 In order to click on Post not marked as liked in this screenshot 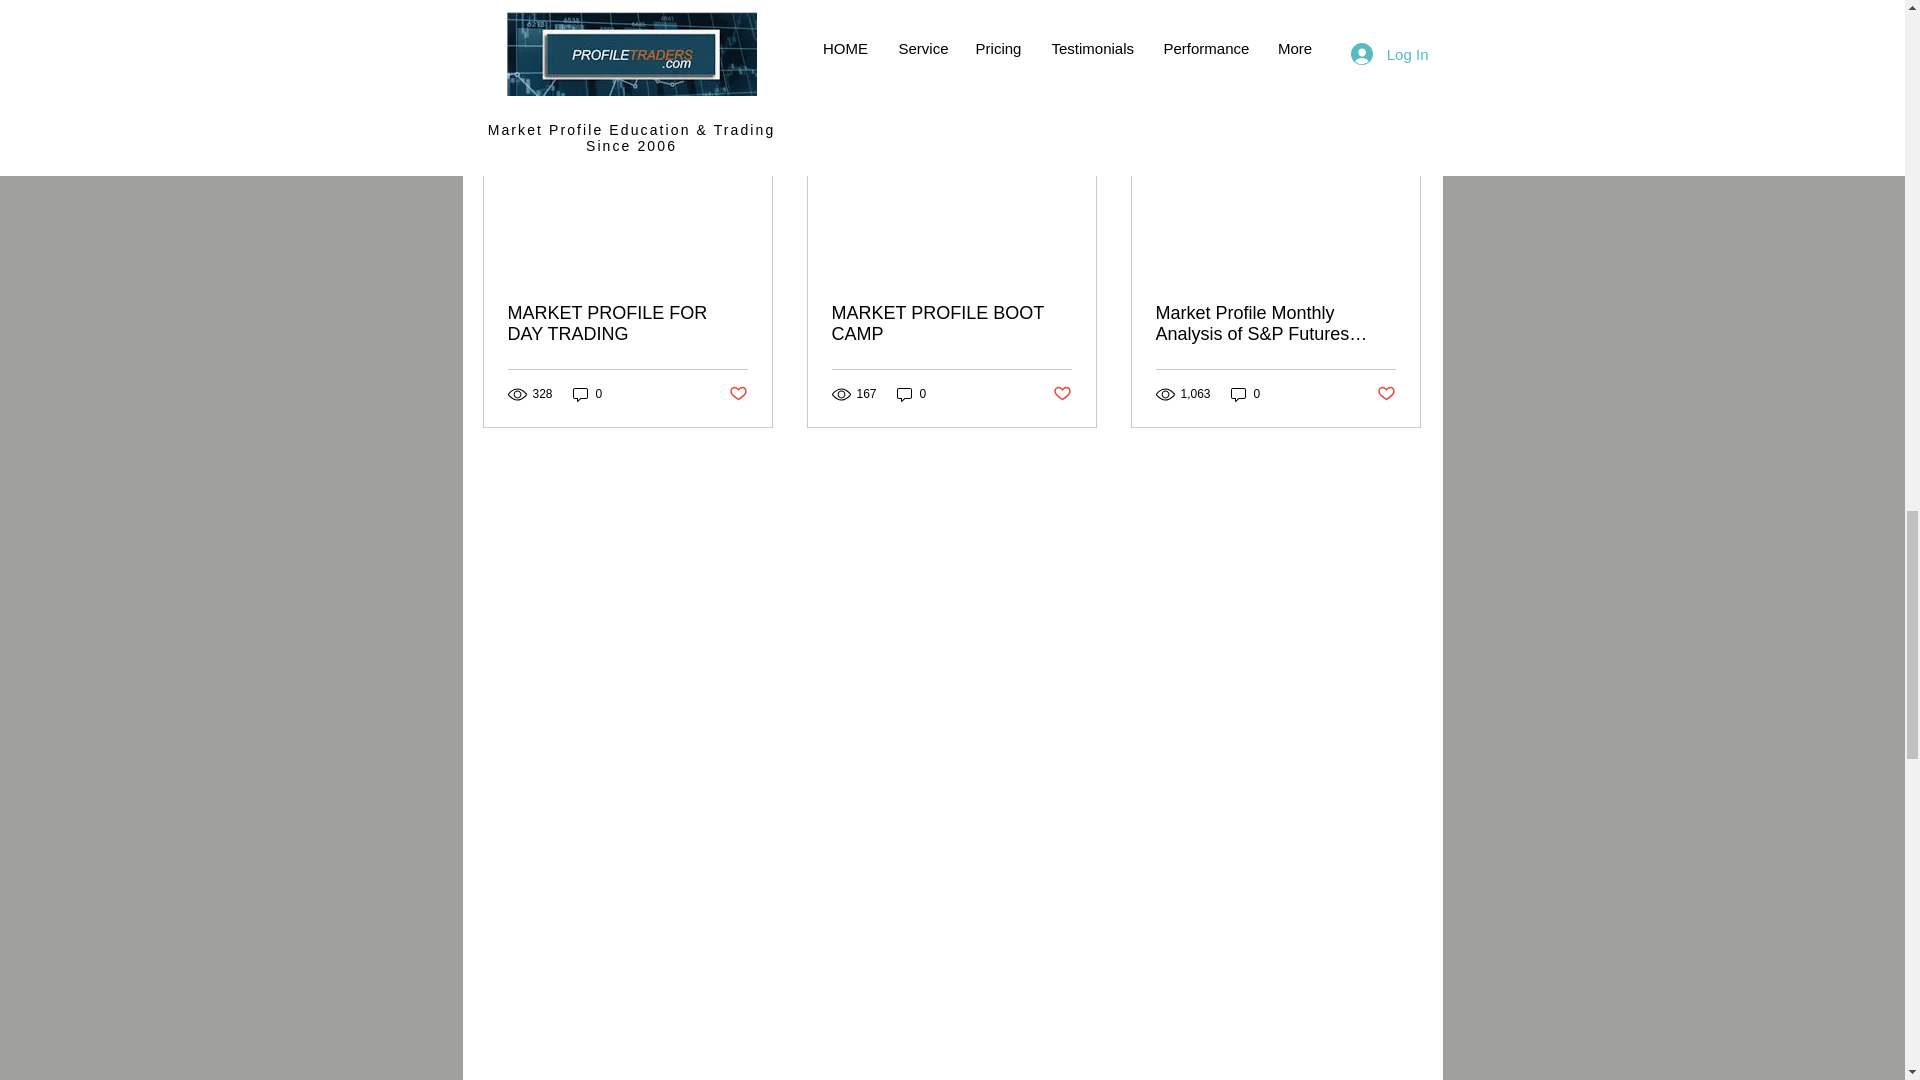, I will do `click(736, 394)`.